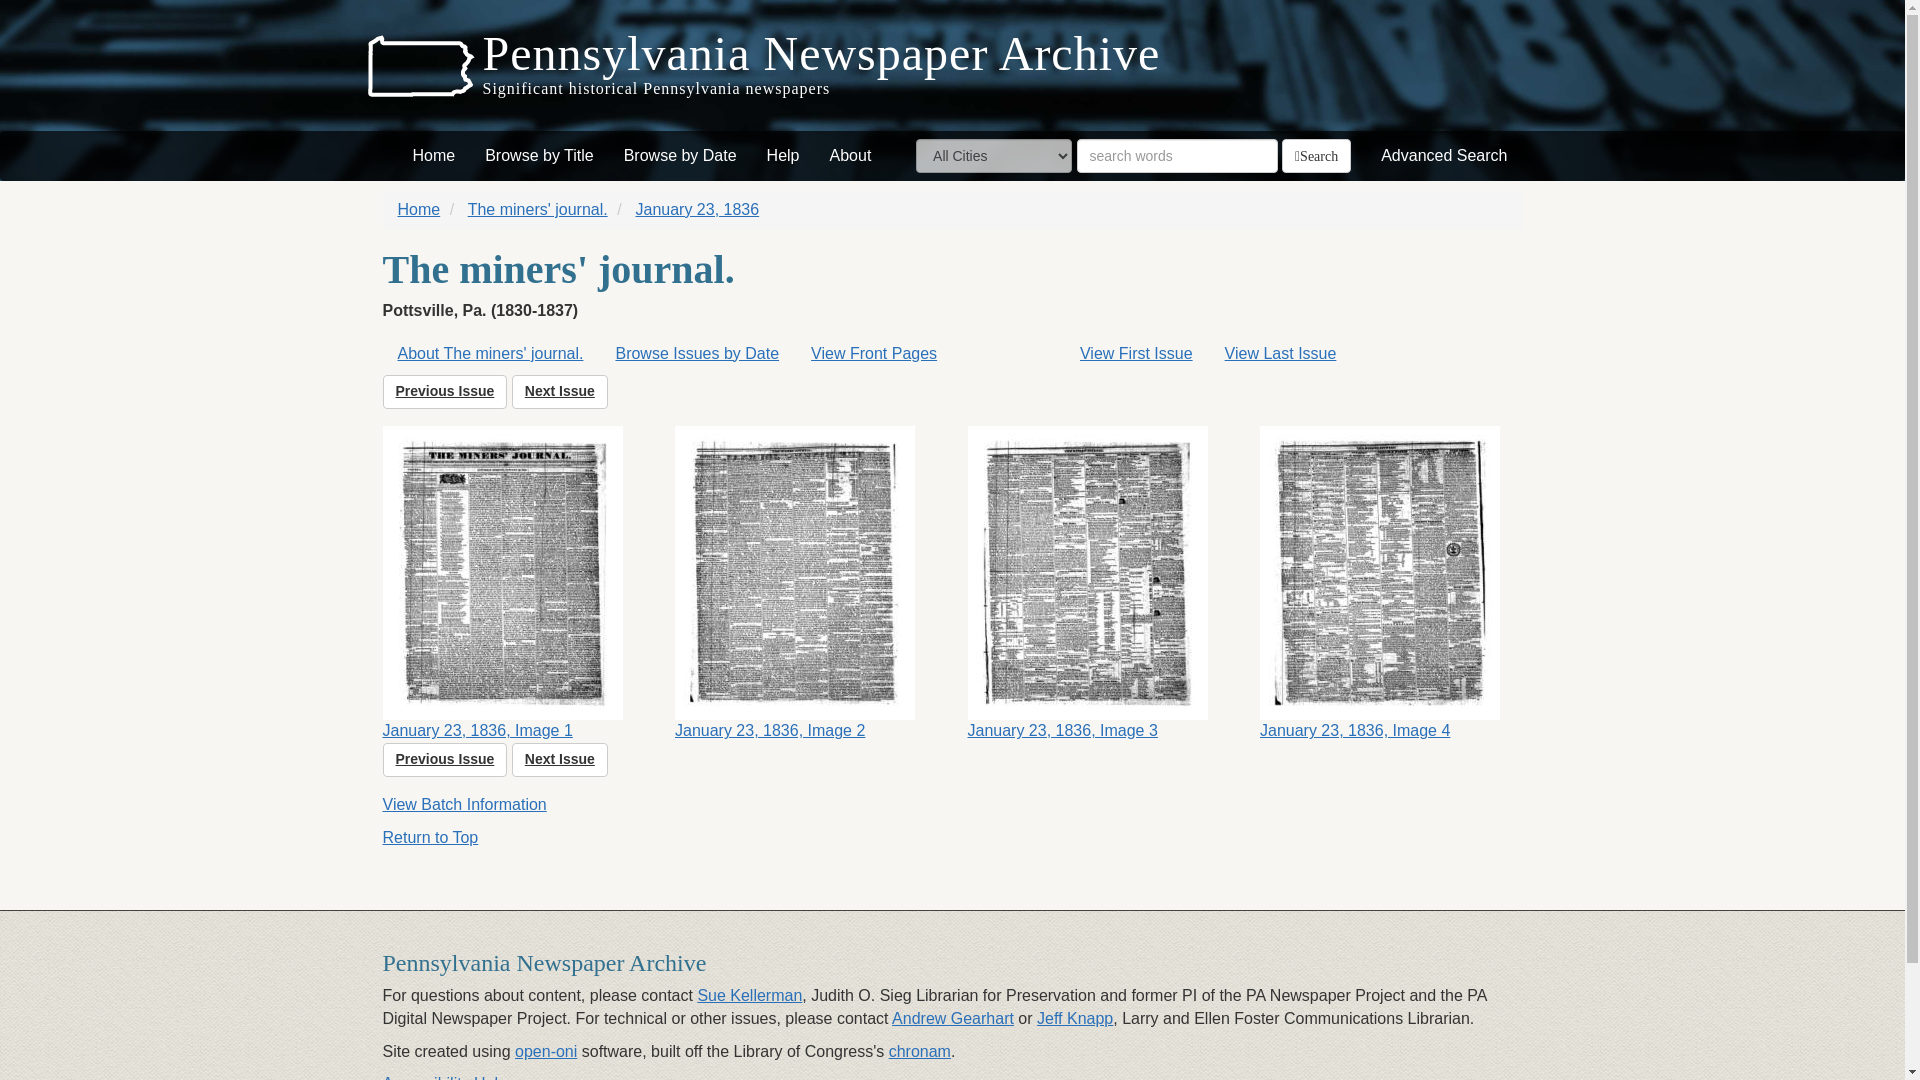 The width and height of the screenshot is (1920, 1080). Describe the element at coordinates (952, 1018) in the screenshot. I see `Andrew Gearhart` at that location.